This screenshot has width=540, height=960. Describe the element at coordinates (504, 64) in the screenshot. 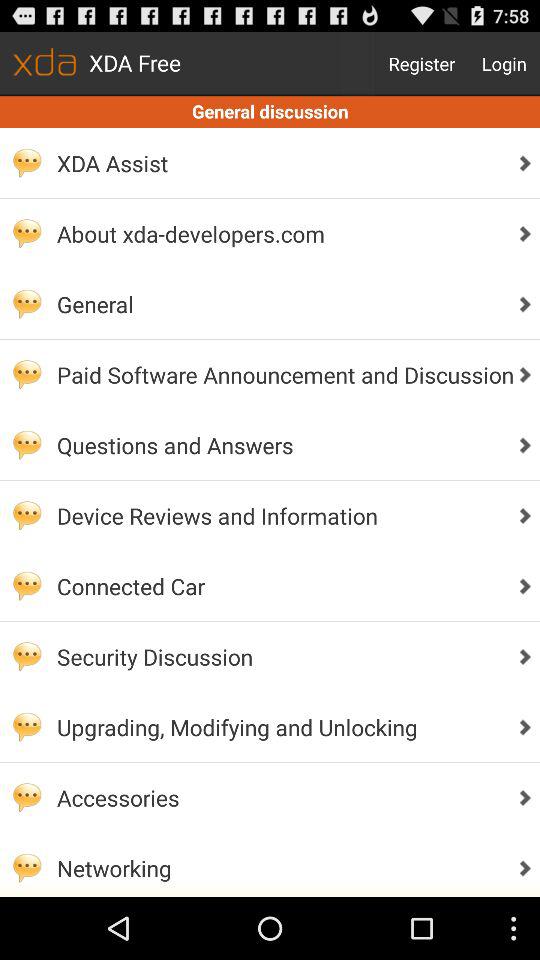

I see `choose the icon next to the register` at that location.